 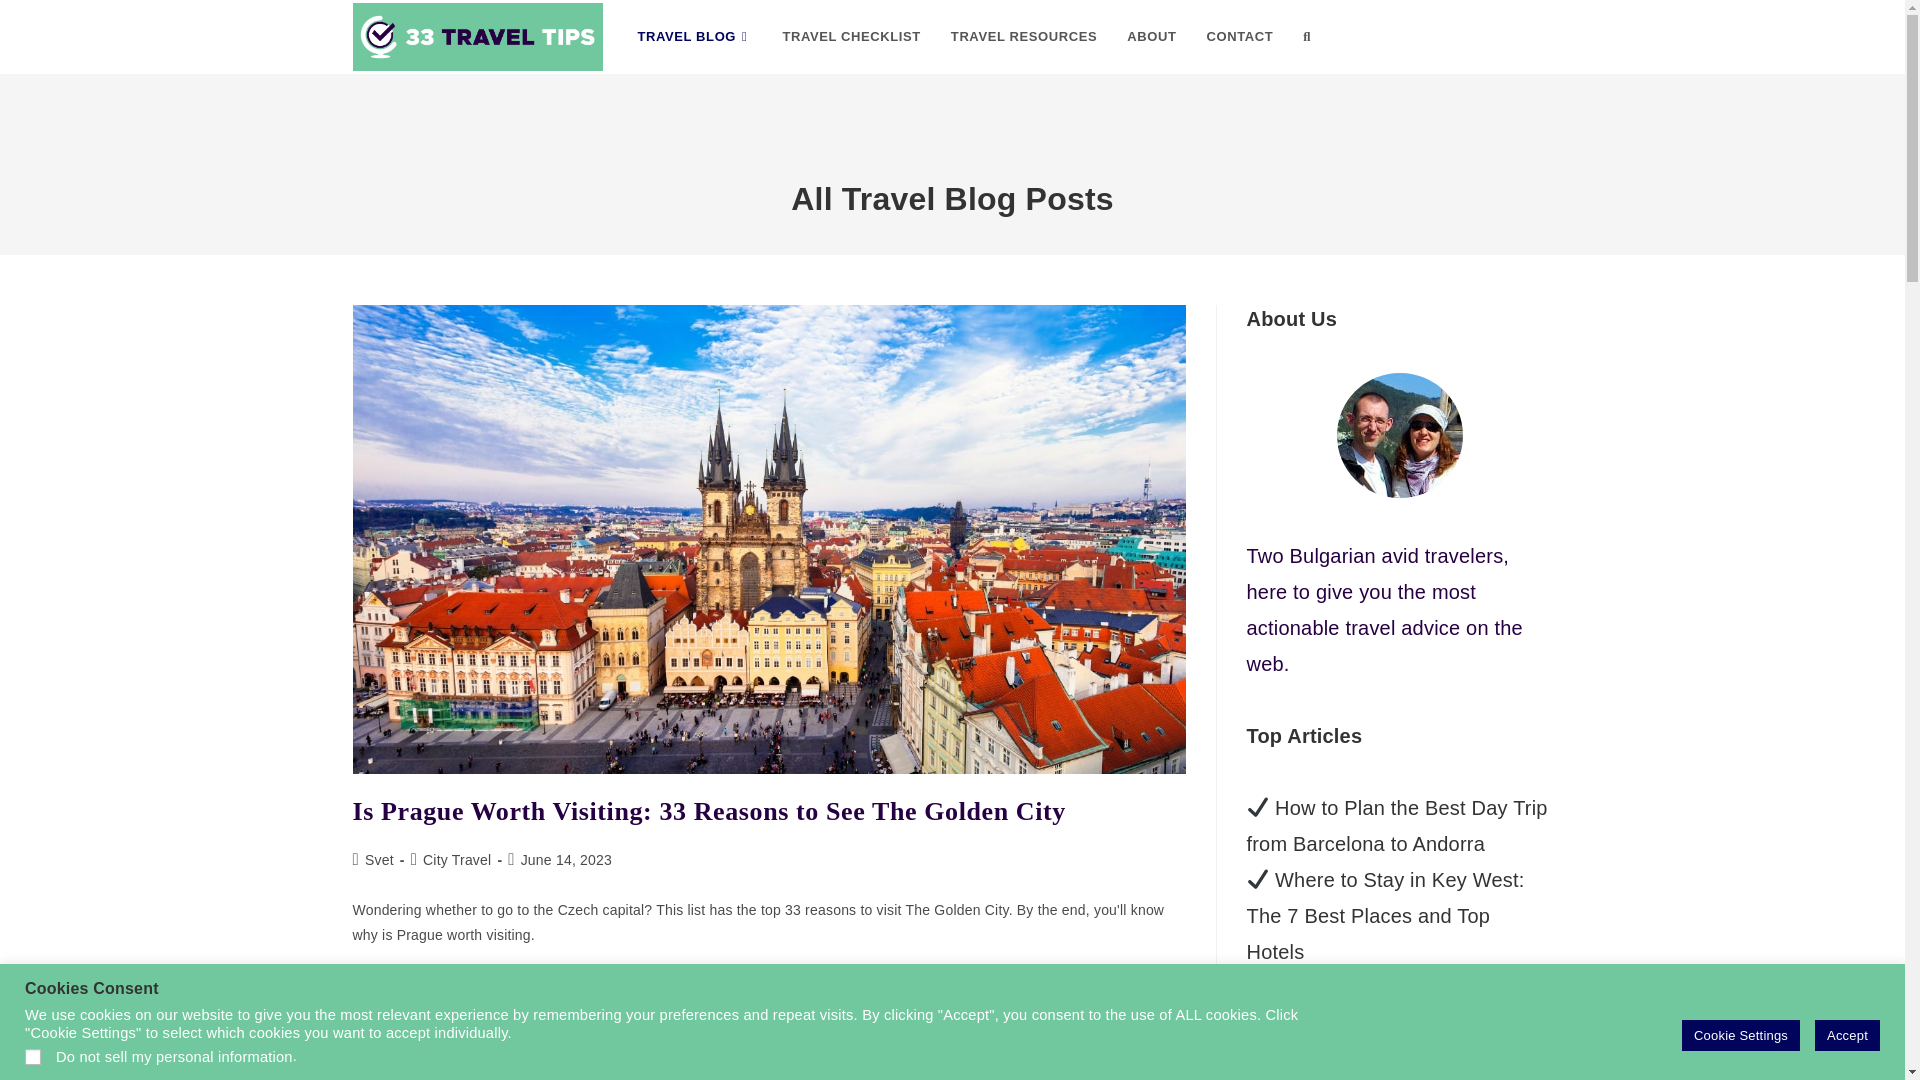 I want to click on Posts by Svet, so click(x=378, y=860).